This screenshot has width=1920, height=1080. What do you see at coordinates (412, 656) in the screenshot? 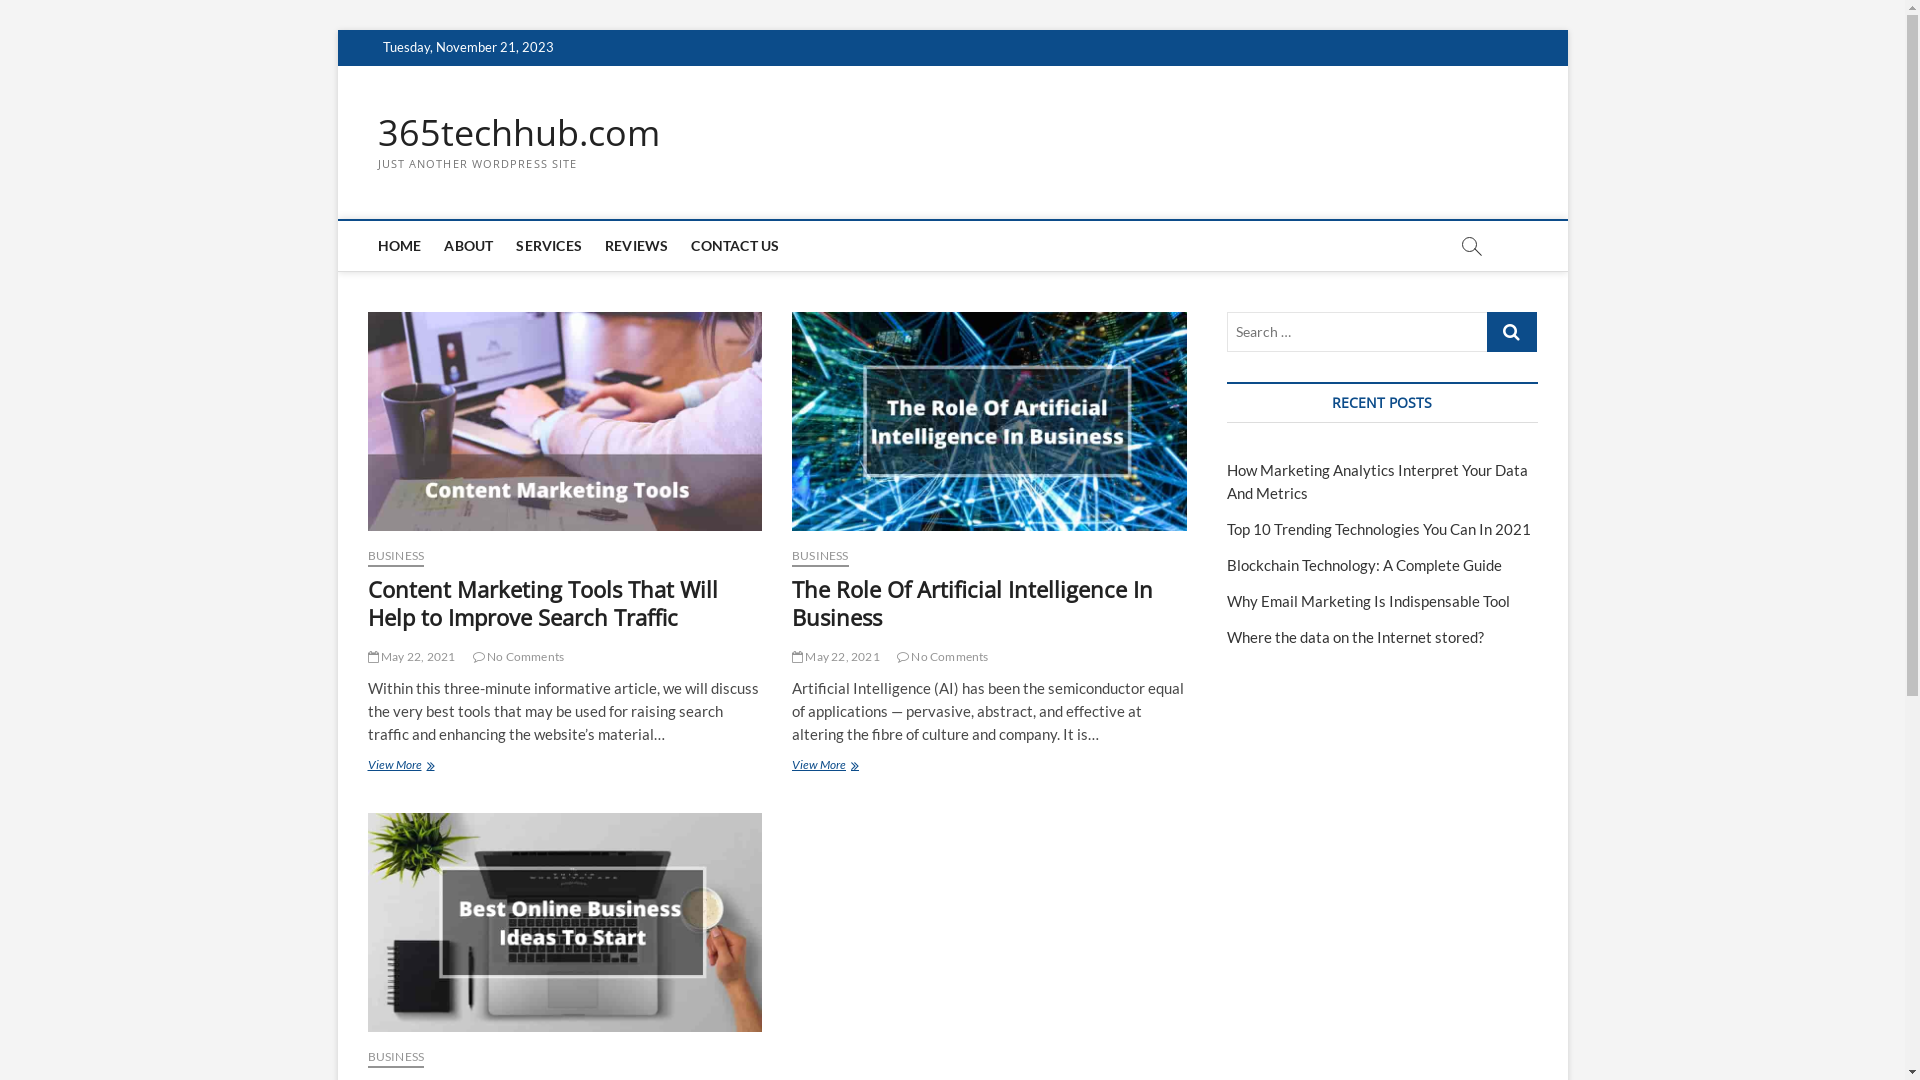
I see `May 22, 2021` at bounding box center [412, 656].